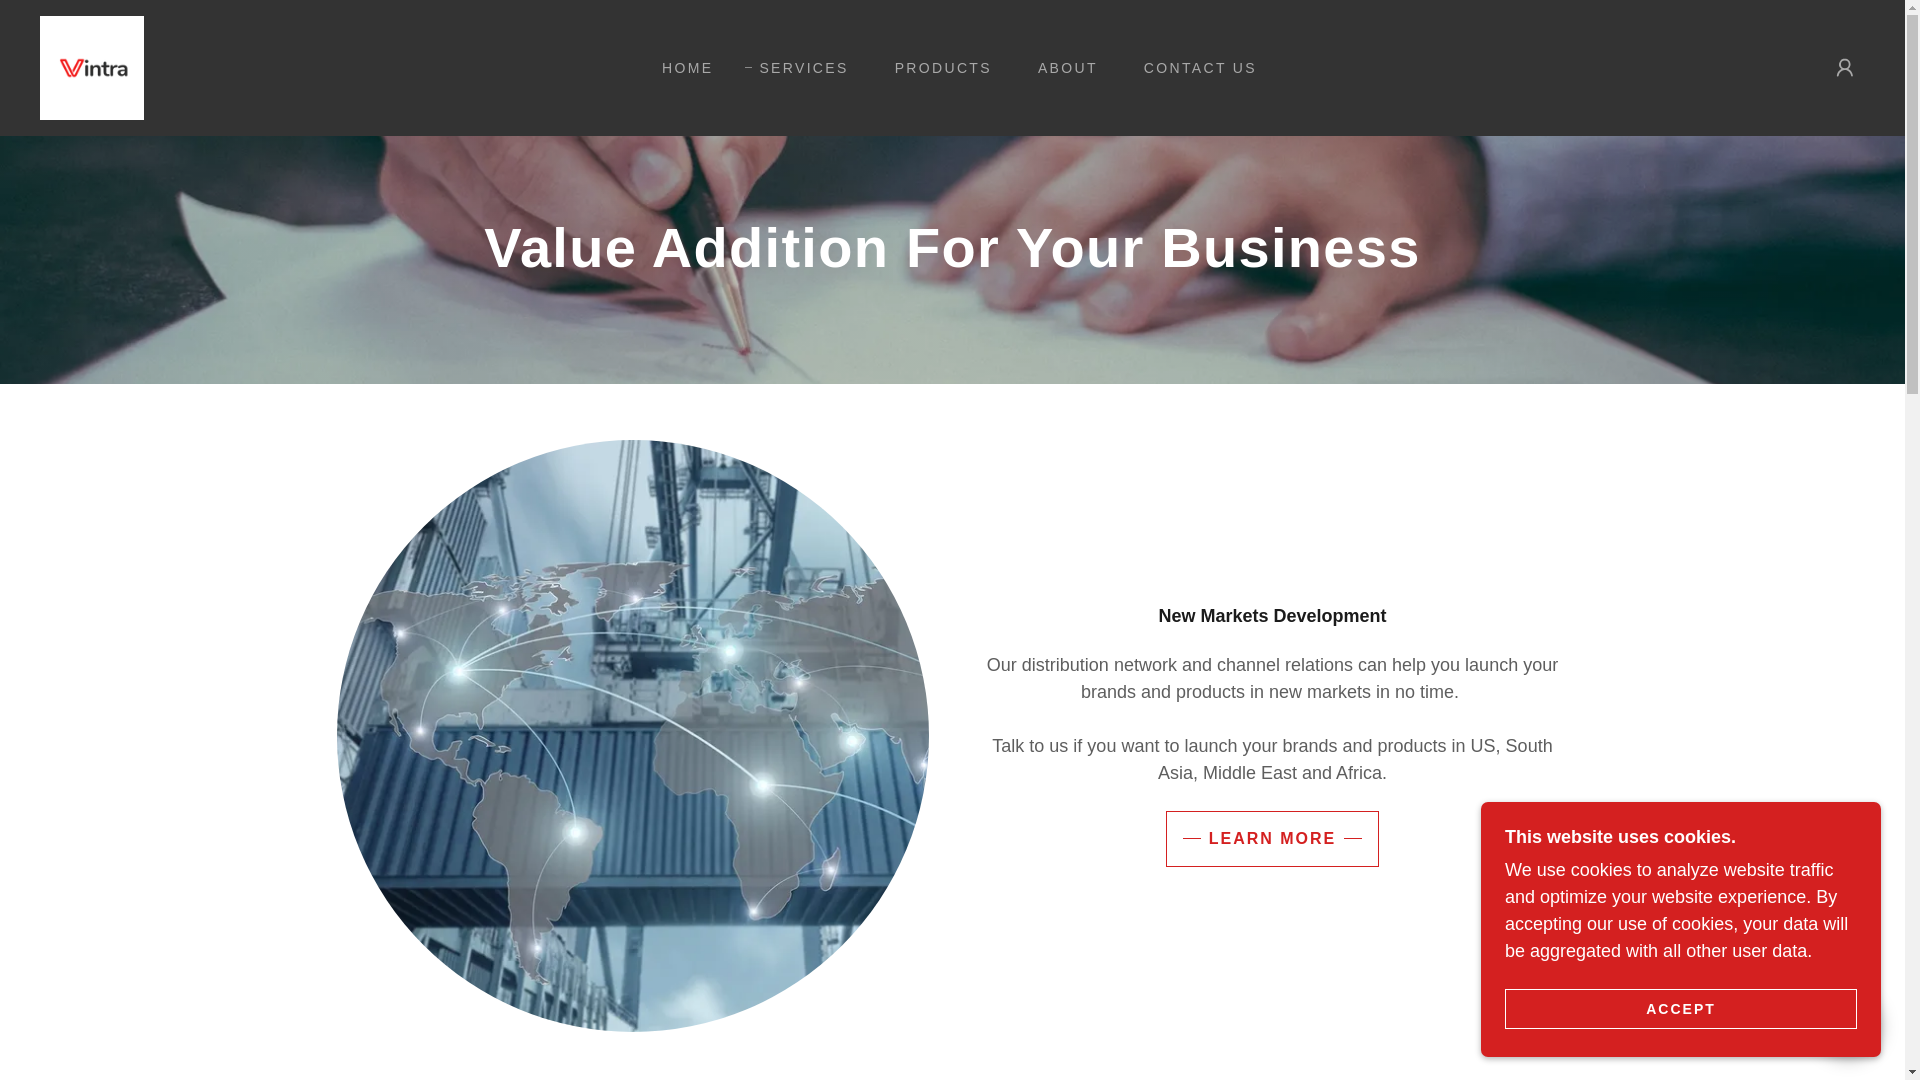 The height and width of the screenshot is (1080, 1920). Describe the element at coordinates (796, 68) in the screenshot. I see `SERVICES` at that location.